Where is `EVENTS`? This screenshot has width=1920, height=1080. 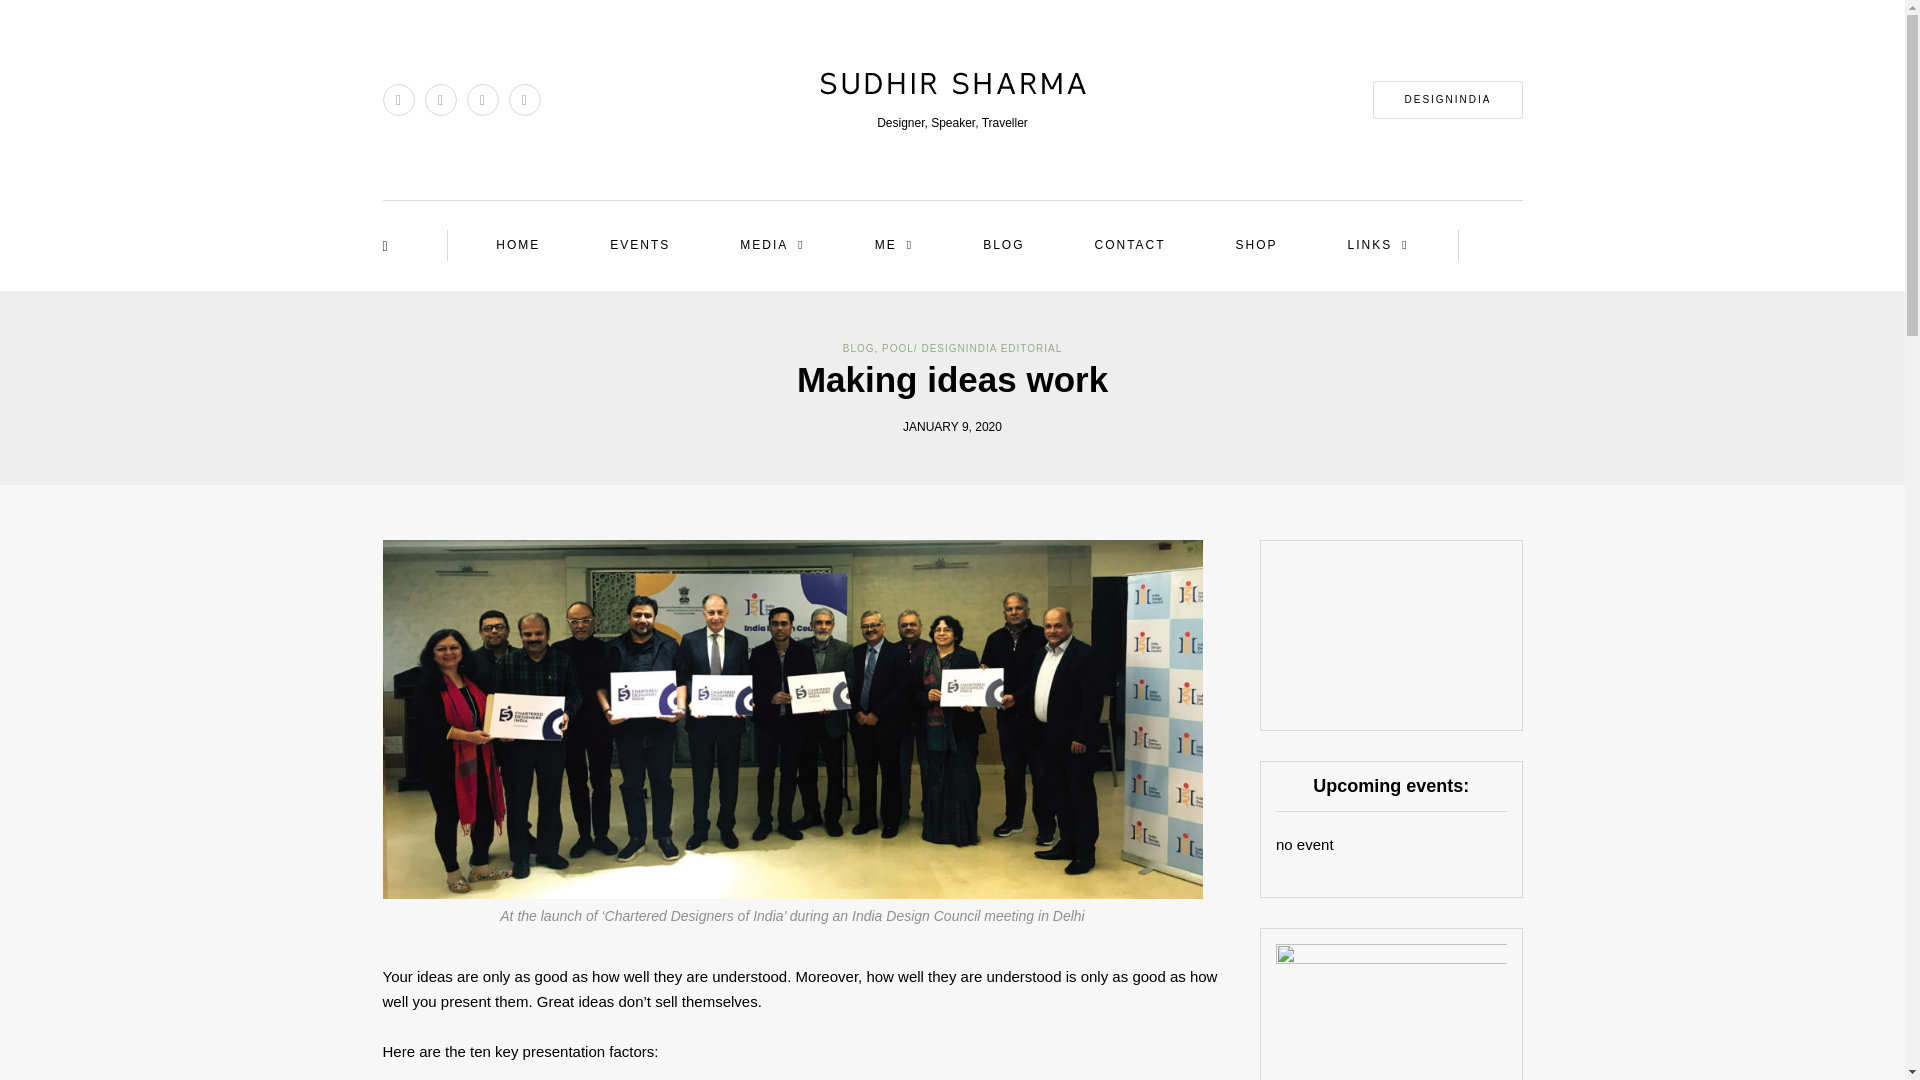 EVENTS is located at coordinates (640, 246).